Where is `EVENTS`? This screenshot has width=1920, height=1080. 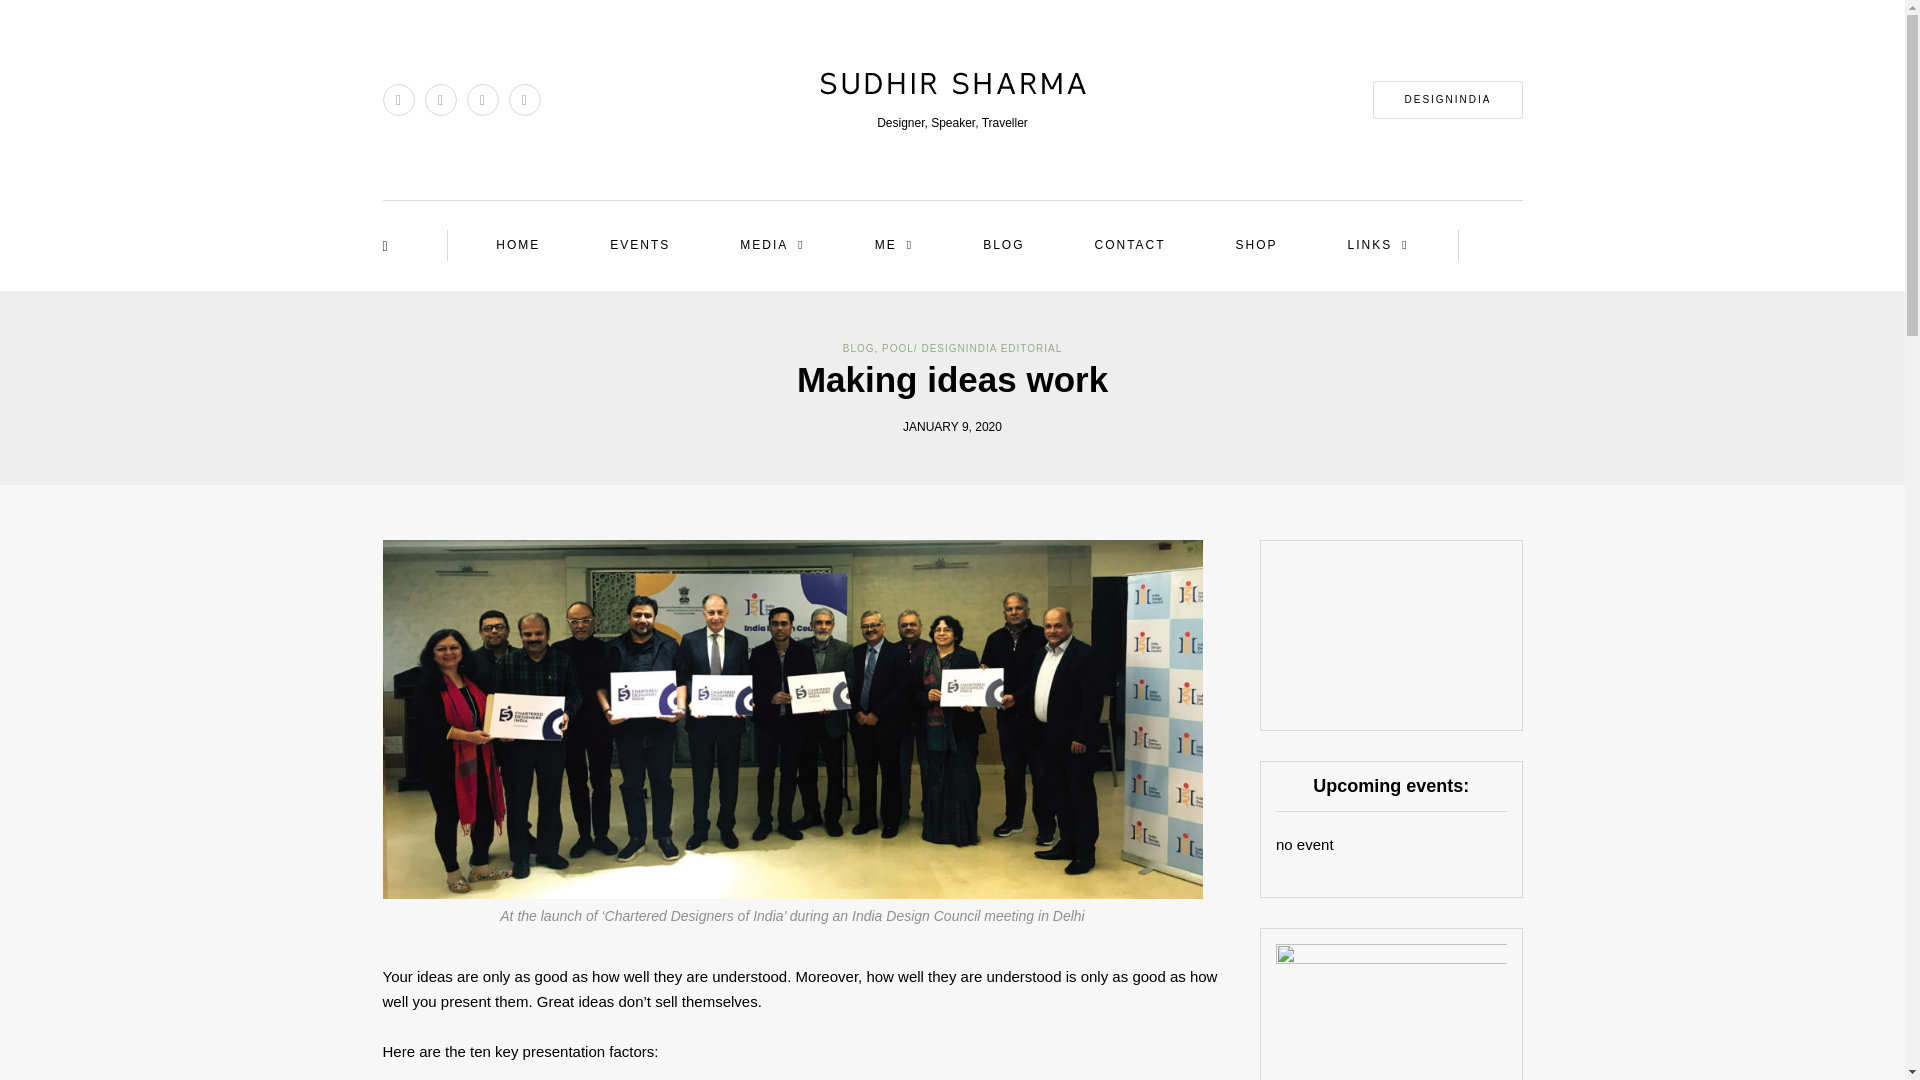 EVENTS is located at coordinates (640, 246).